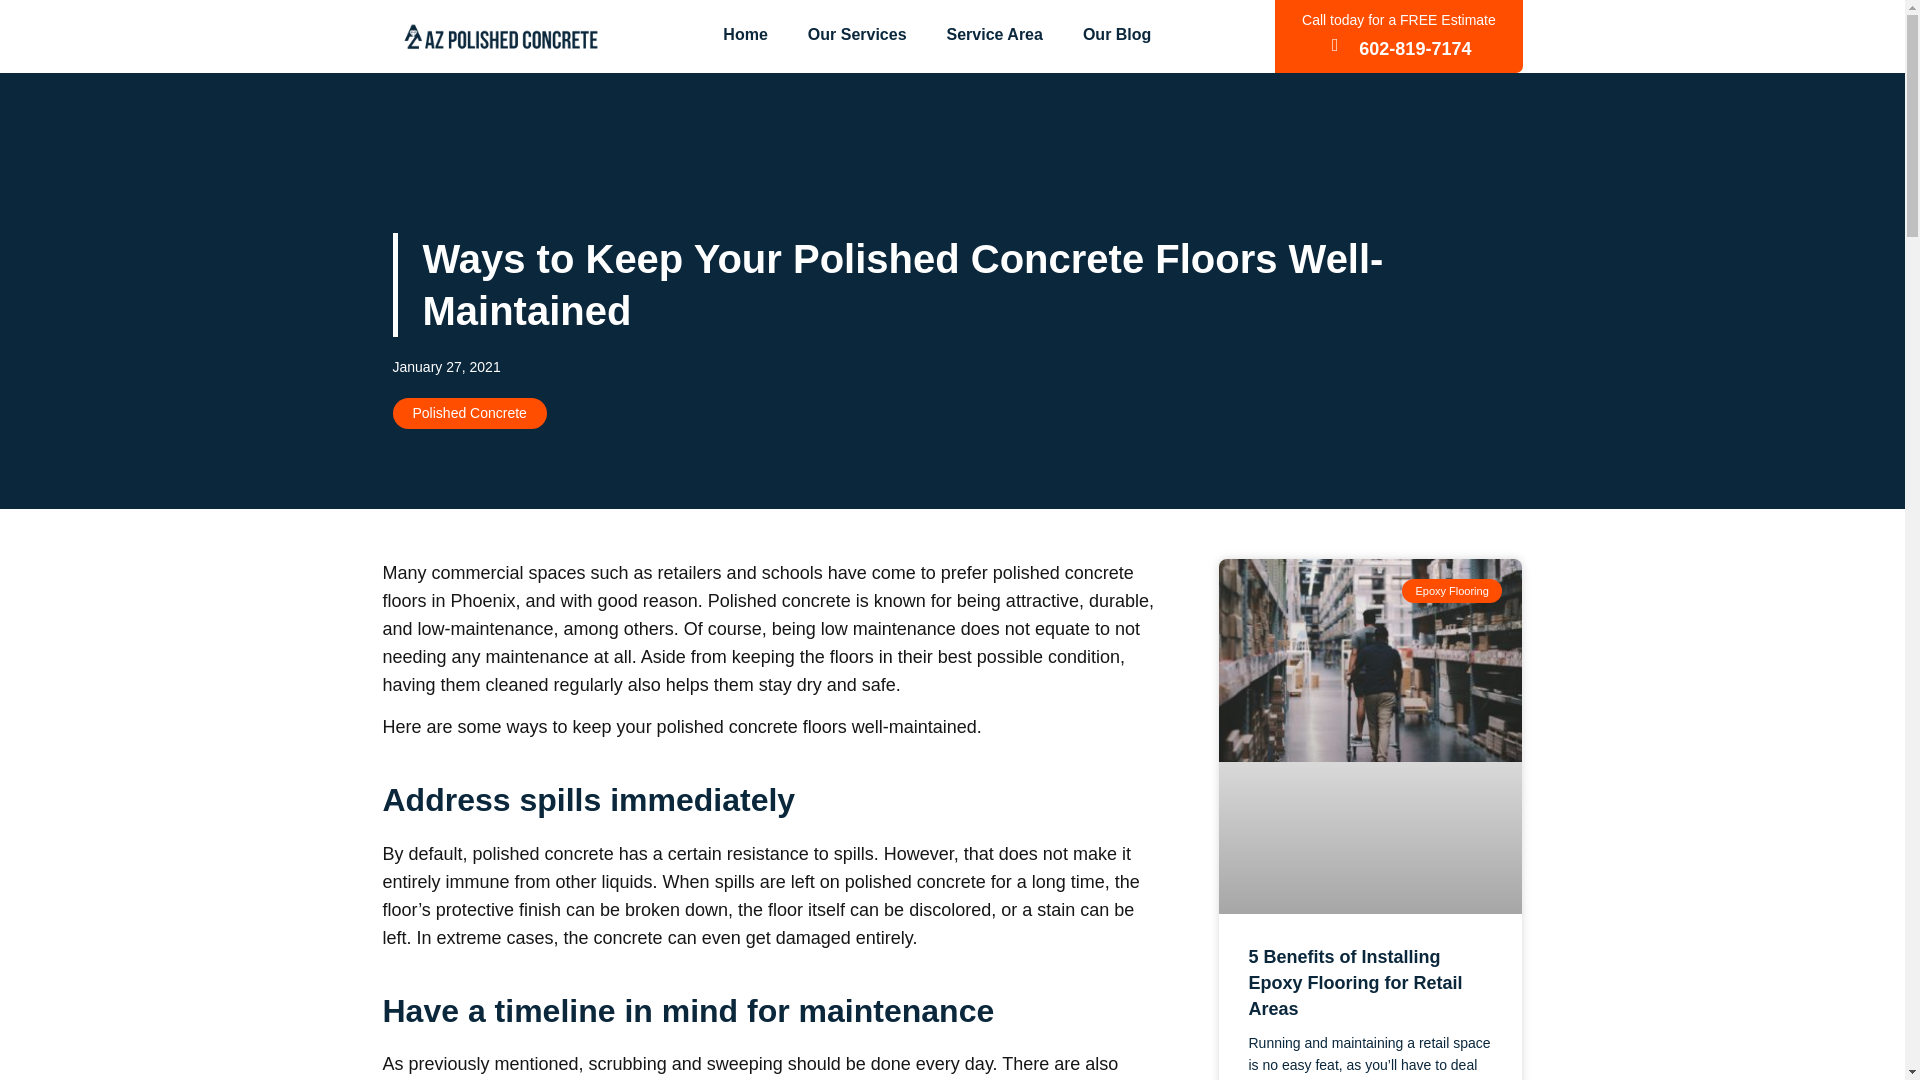  What do you see at coordinates (857, 34) in the screenshot?
I see `Our Services` at bounding box center [857, 34].